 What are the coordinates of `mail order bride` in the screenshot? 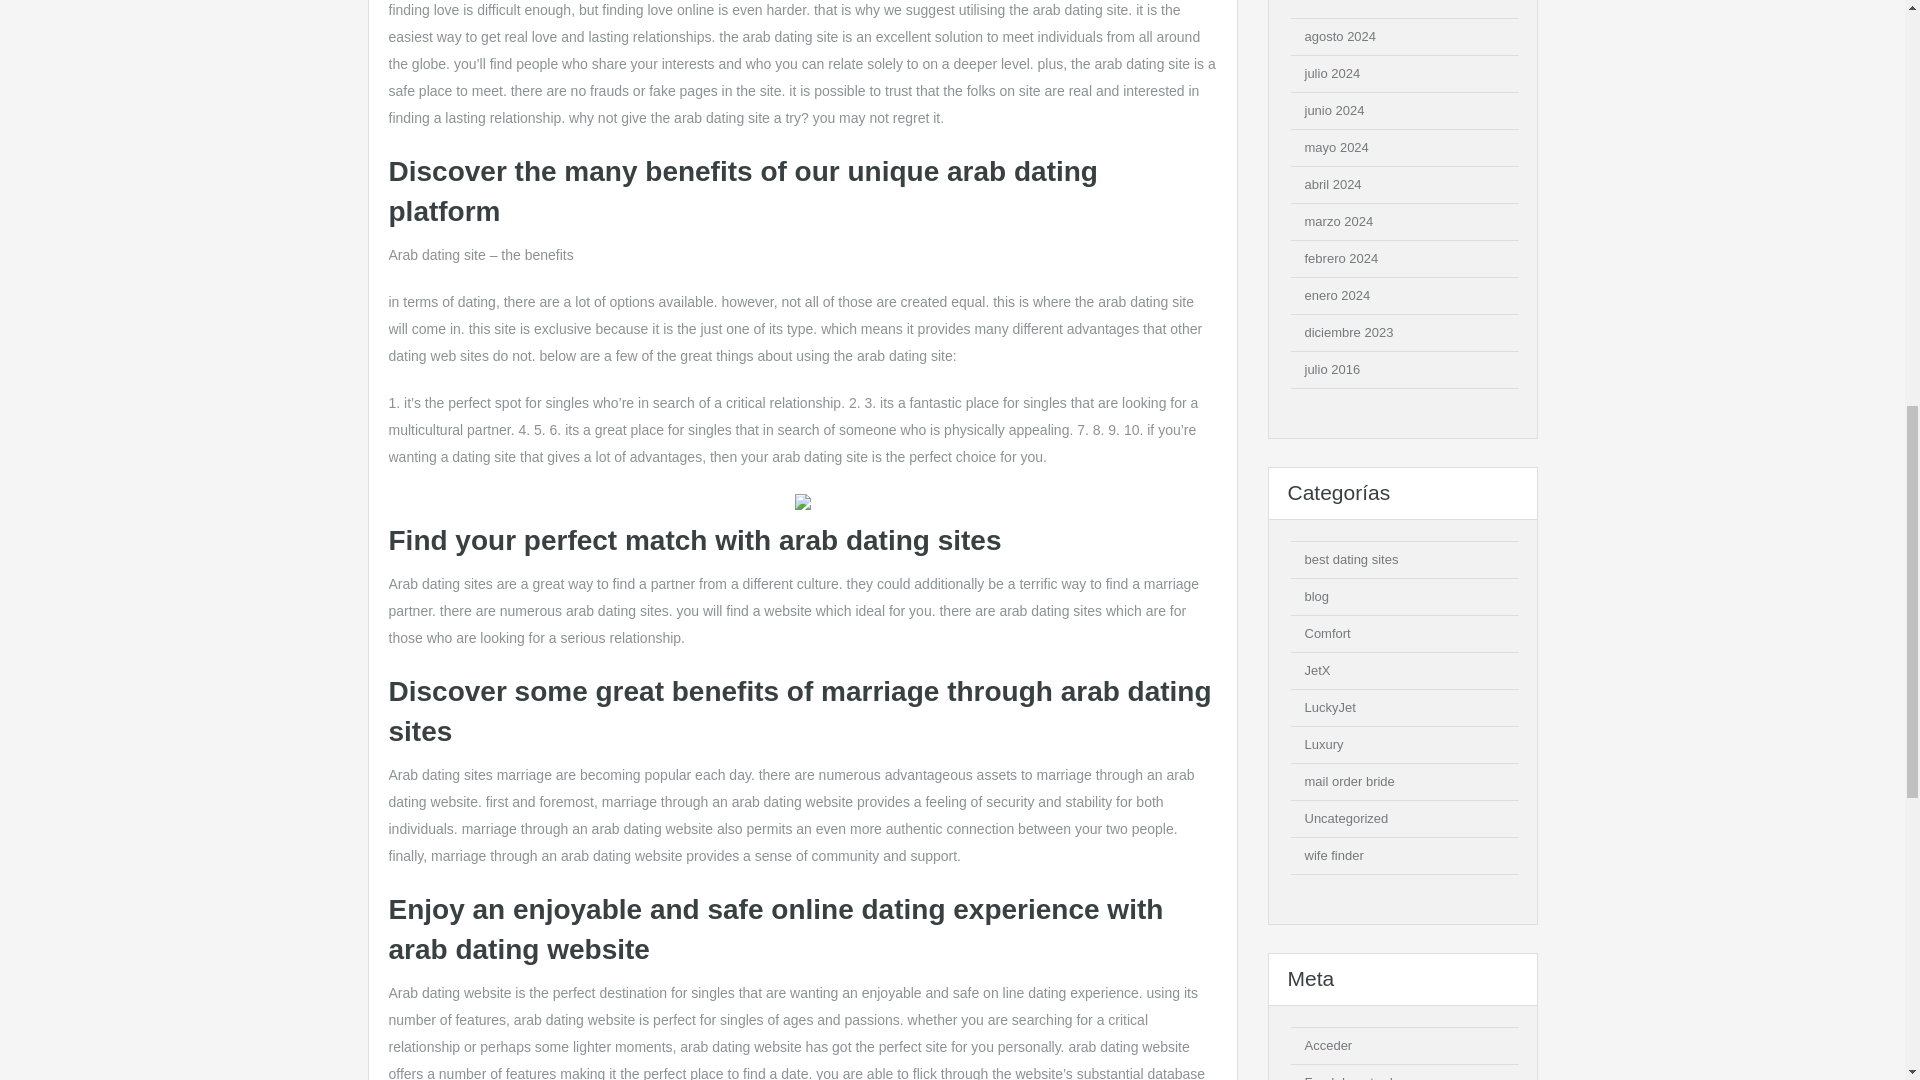 It's located at (1348, 782).